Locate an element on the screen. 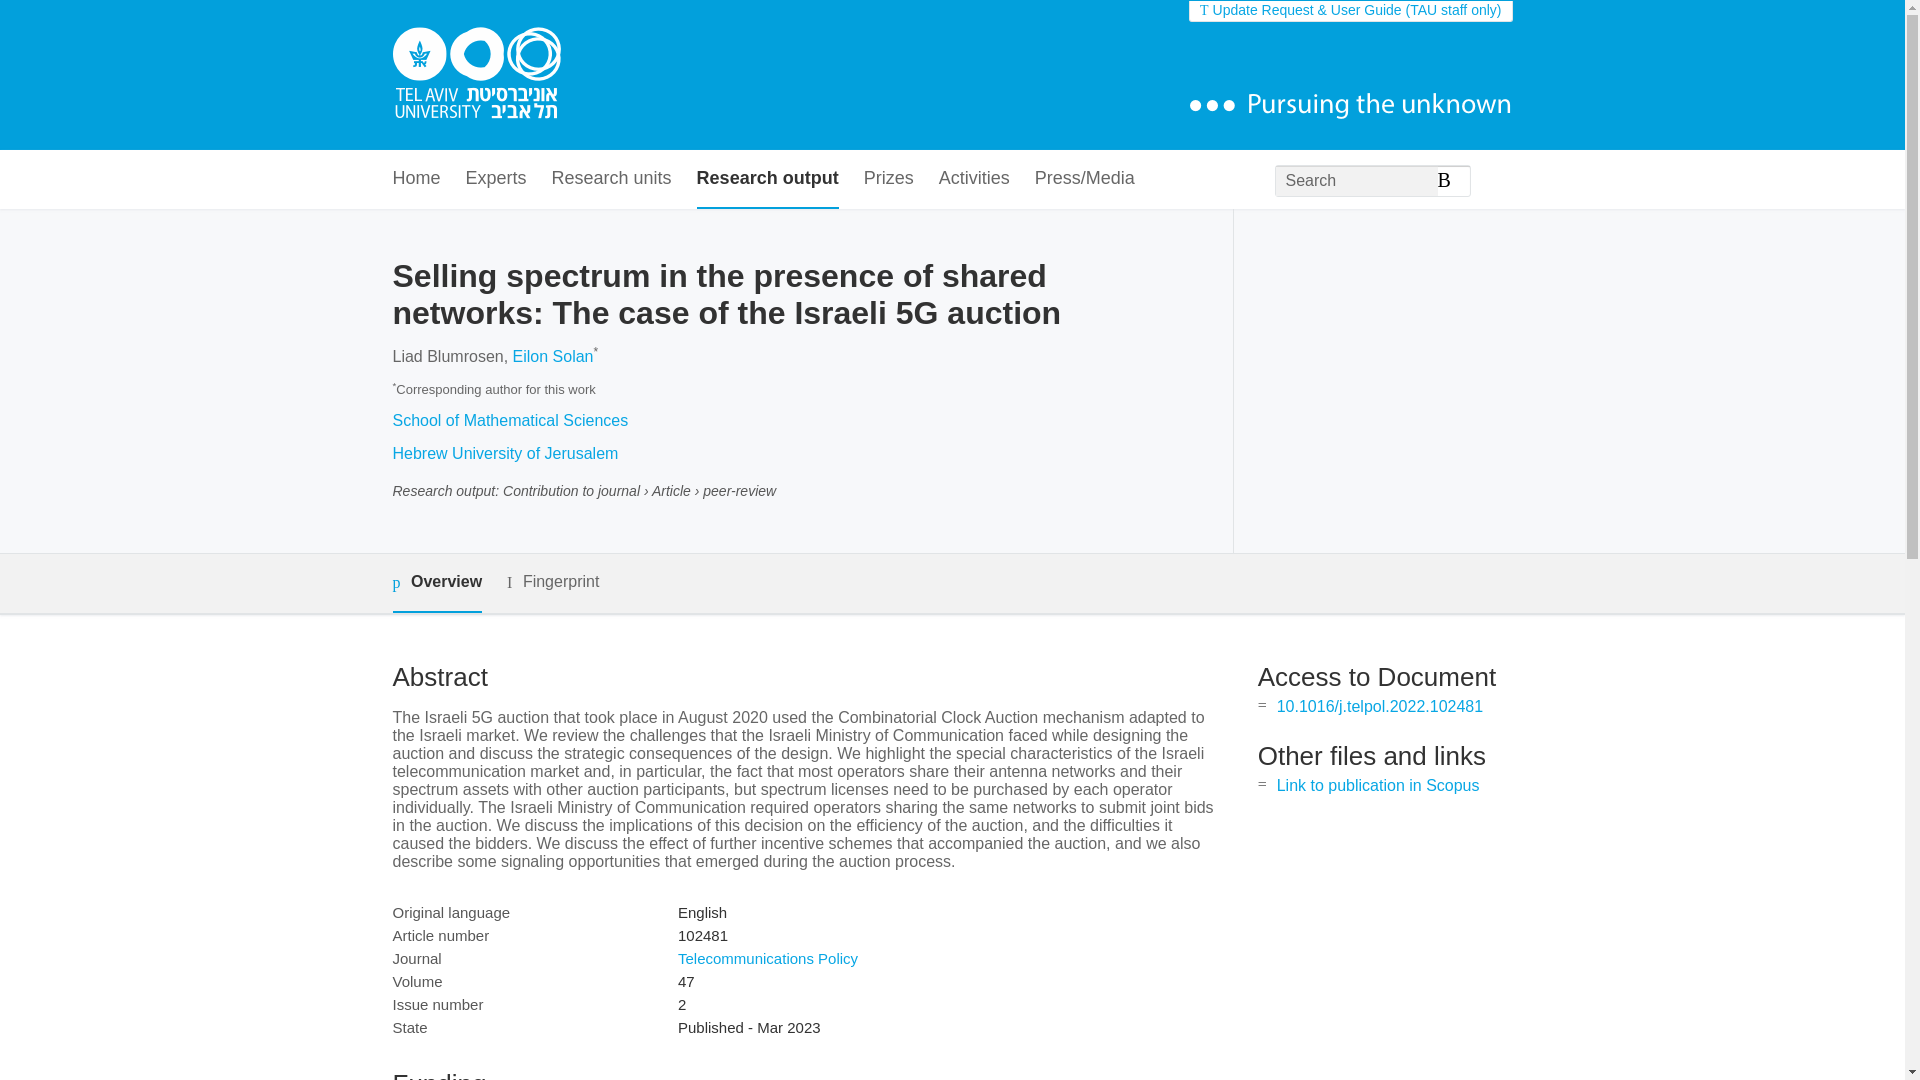 The width and height of the screenshot is (1920, 1080). Fingerprint is located at coordinates (552, 582).